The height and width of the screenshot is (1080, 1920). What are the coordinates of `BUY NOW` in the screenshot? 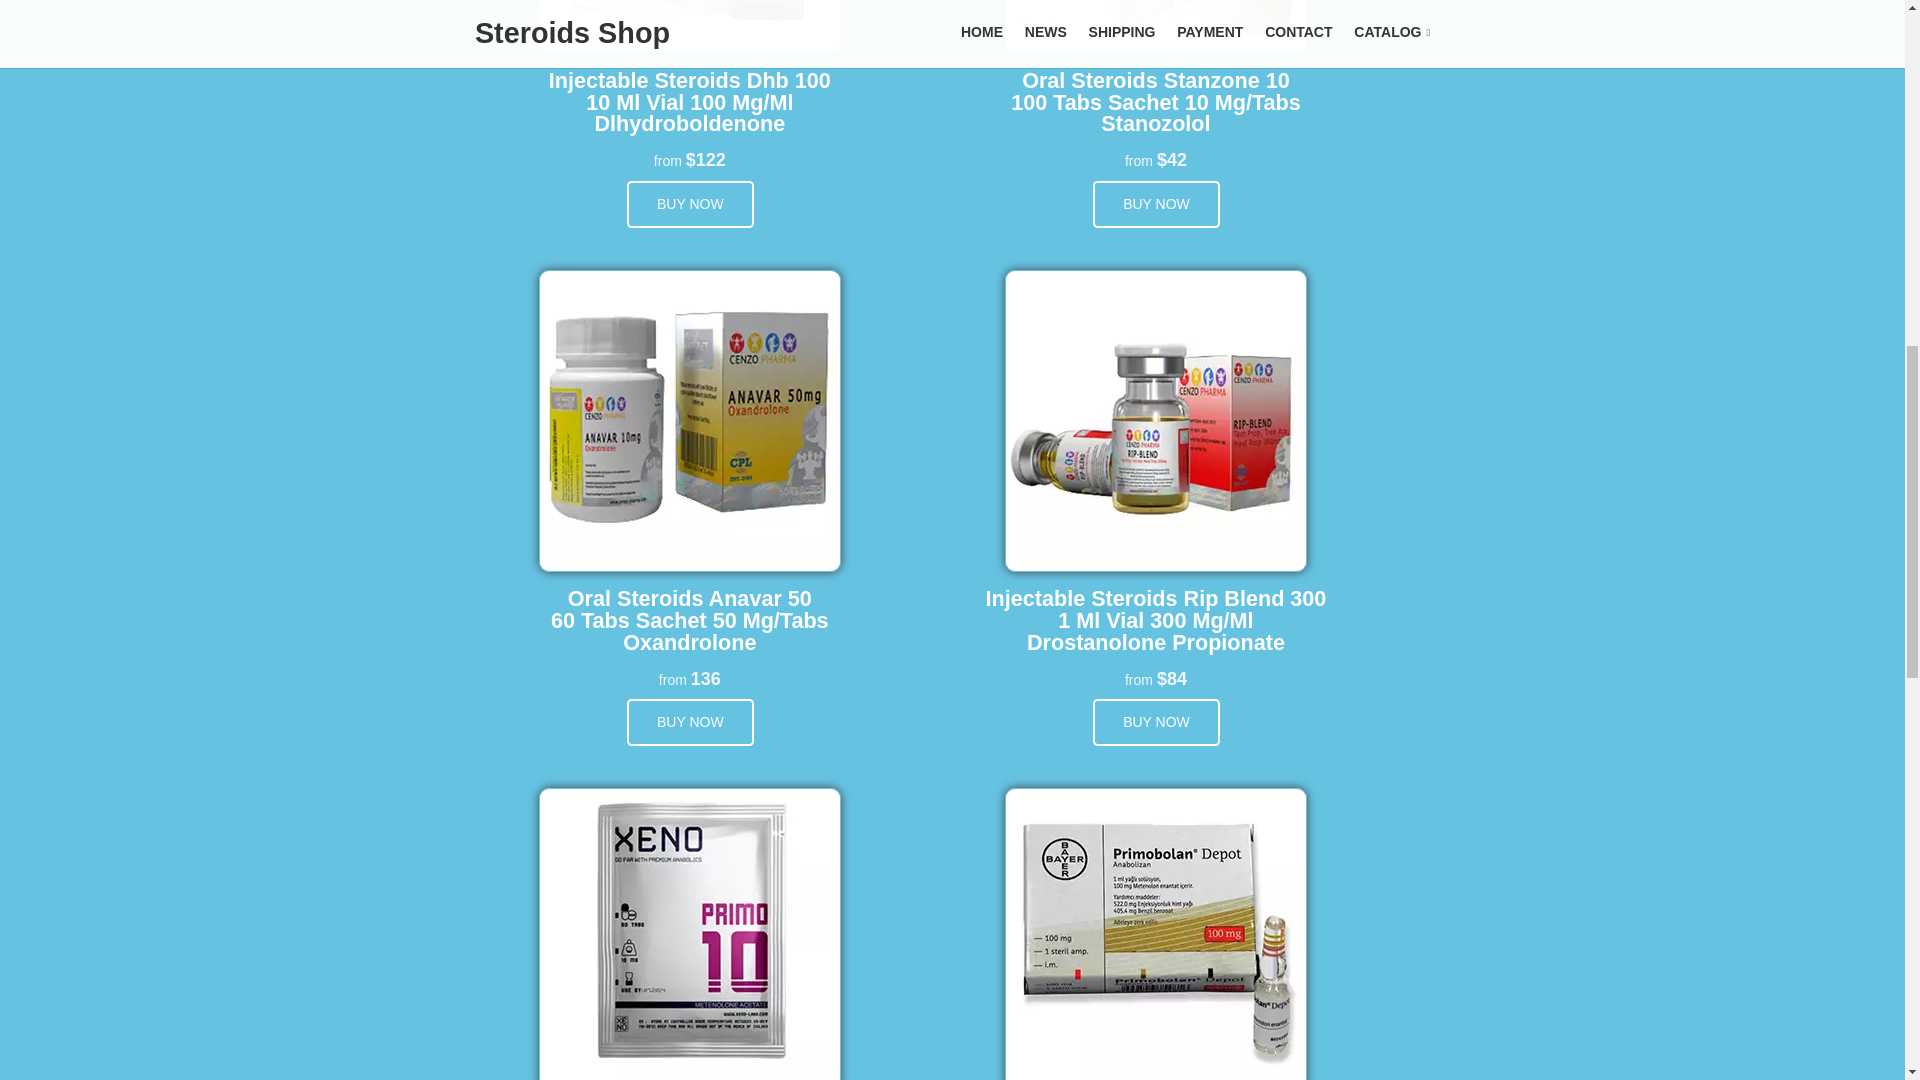 It's located at (1156, 722).